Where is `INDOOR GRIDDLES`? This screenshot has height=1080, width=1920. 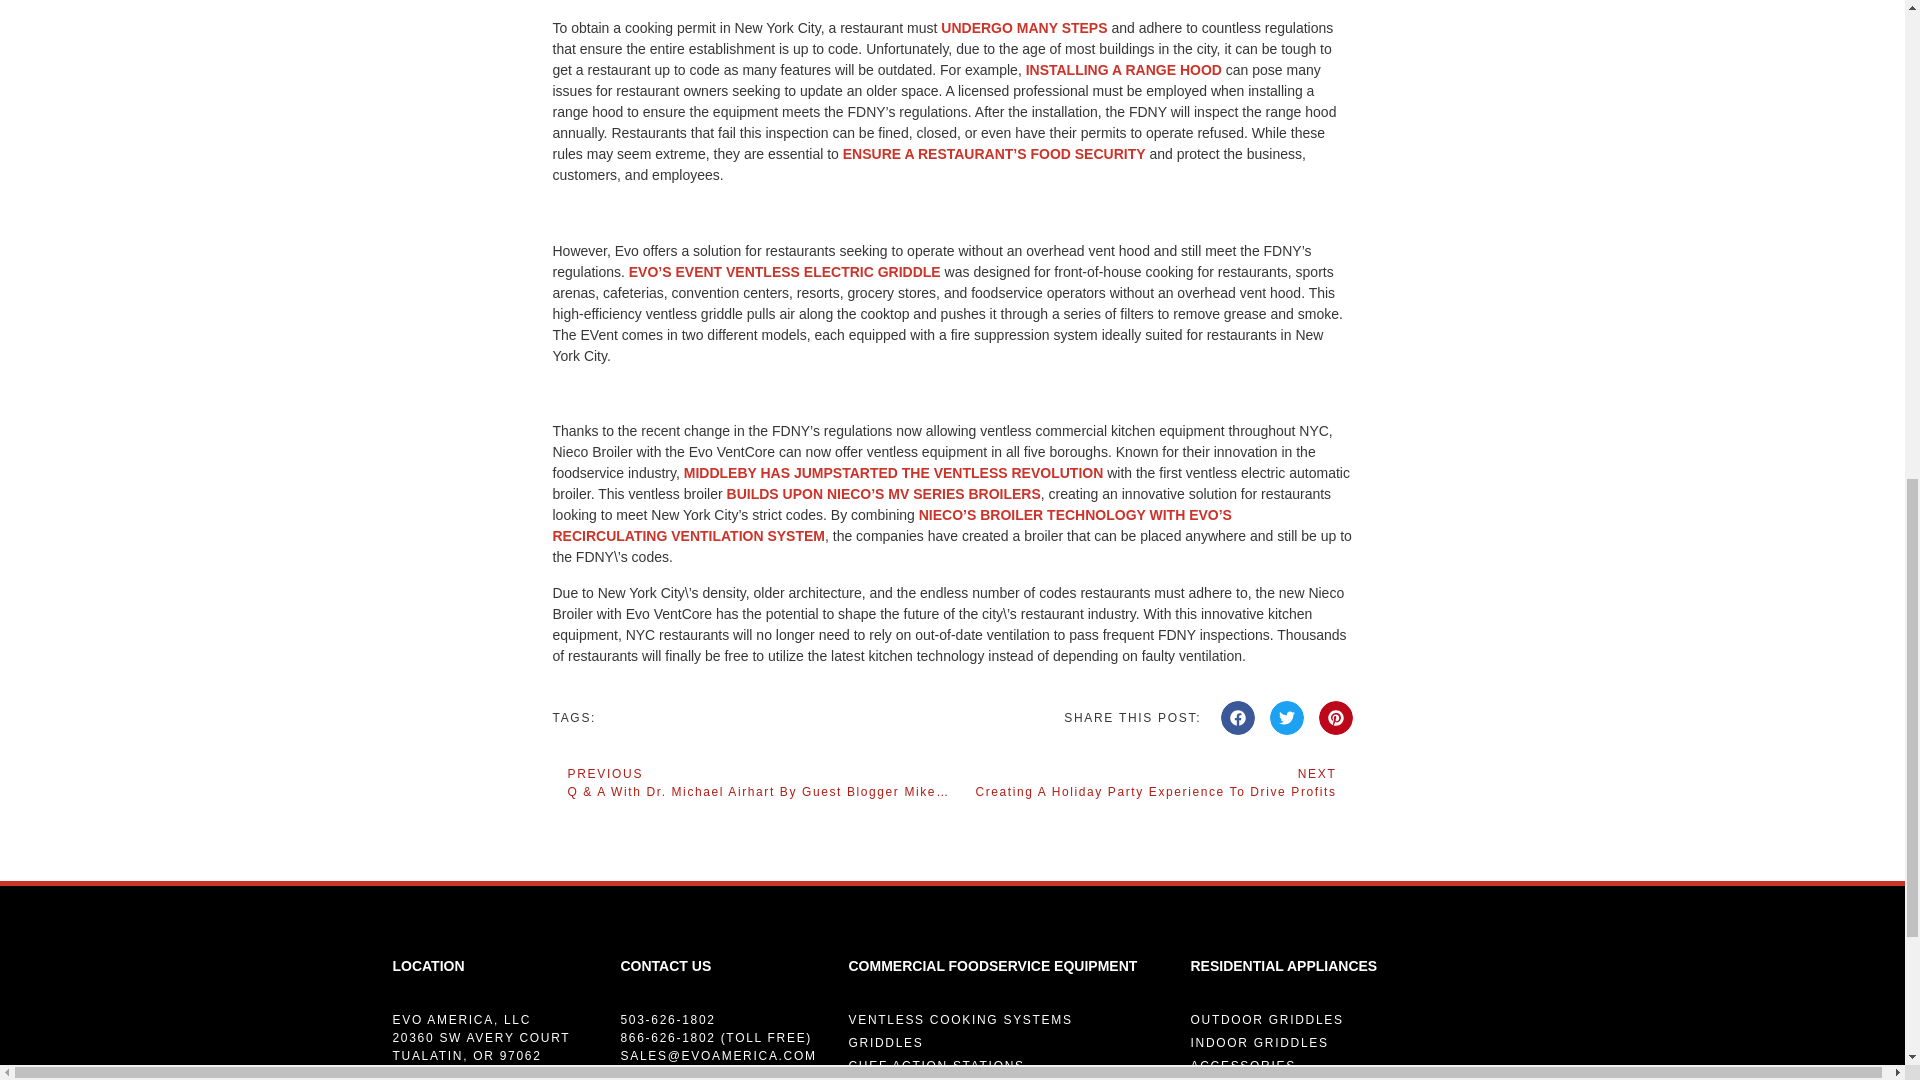
INDOOR GRIDDLES is located at coordinates (1351, 1042).